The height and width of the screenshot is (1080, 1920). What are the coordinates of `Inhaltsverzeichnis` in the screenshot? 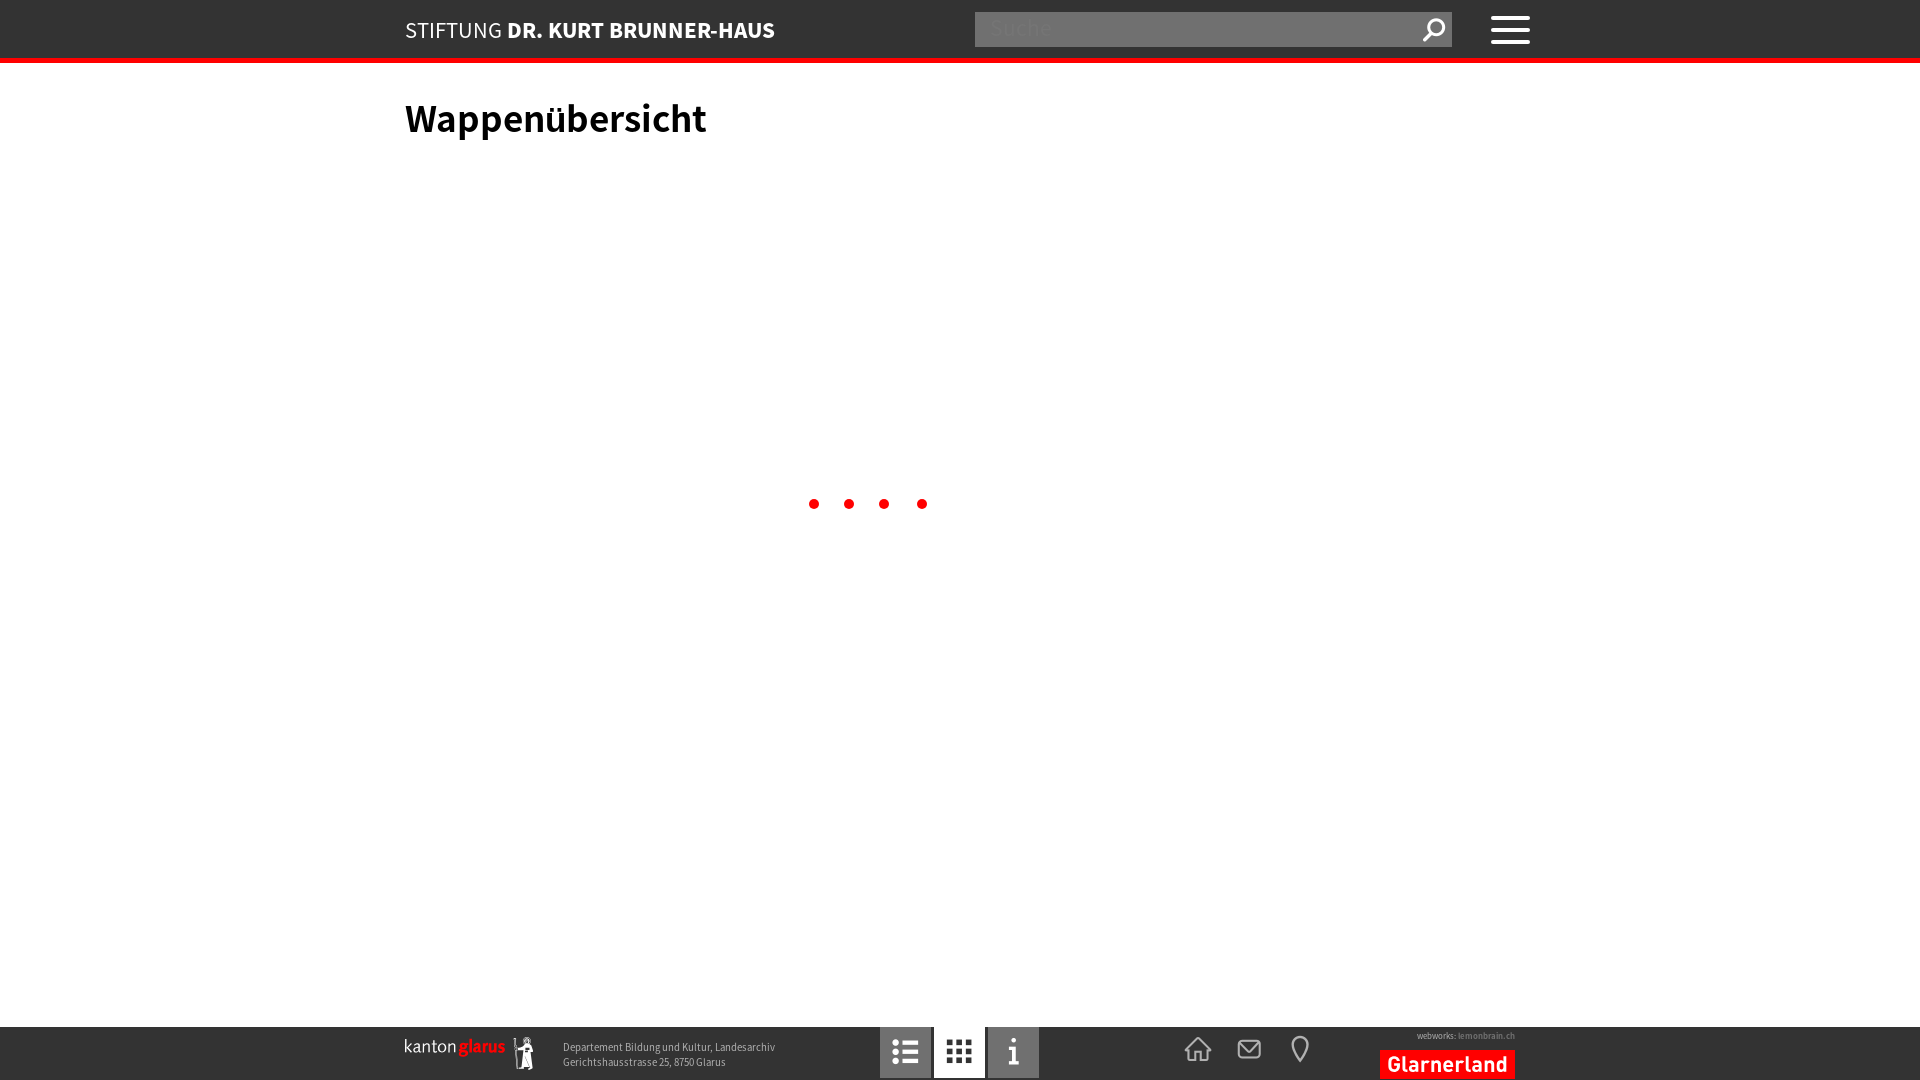 It's located at (906, 1052).